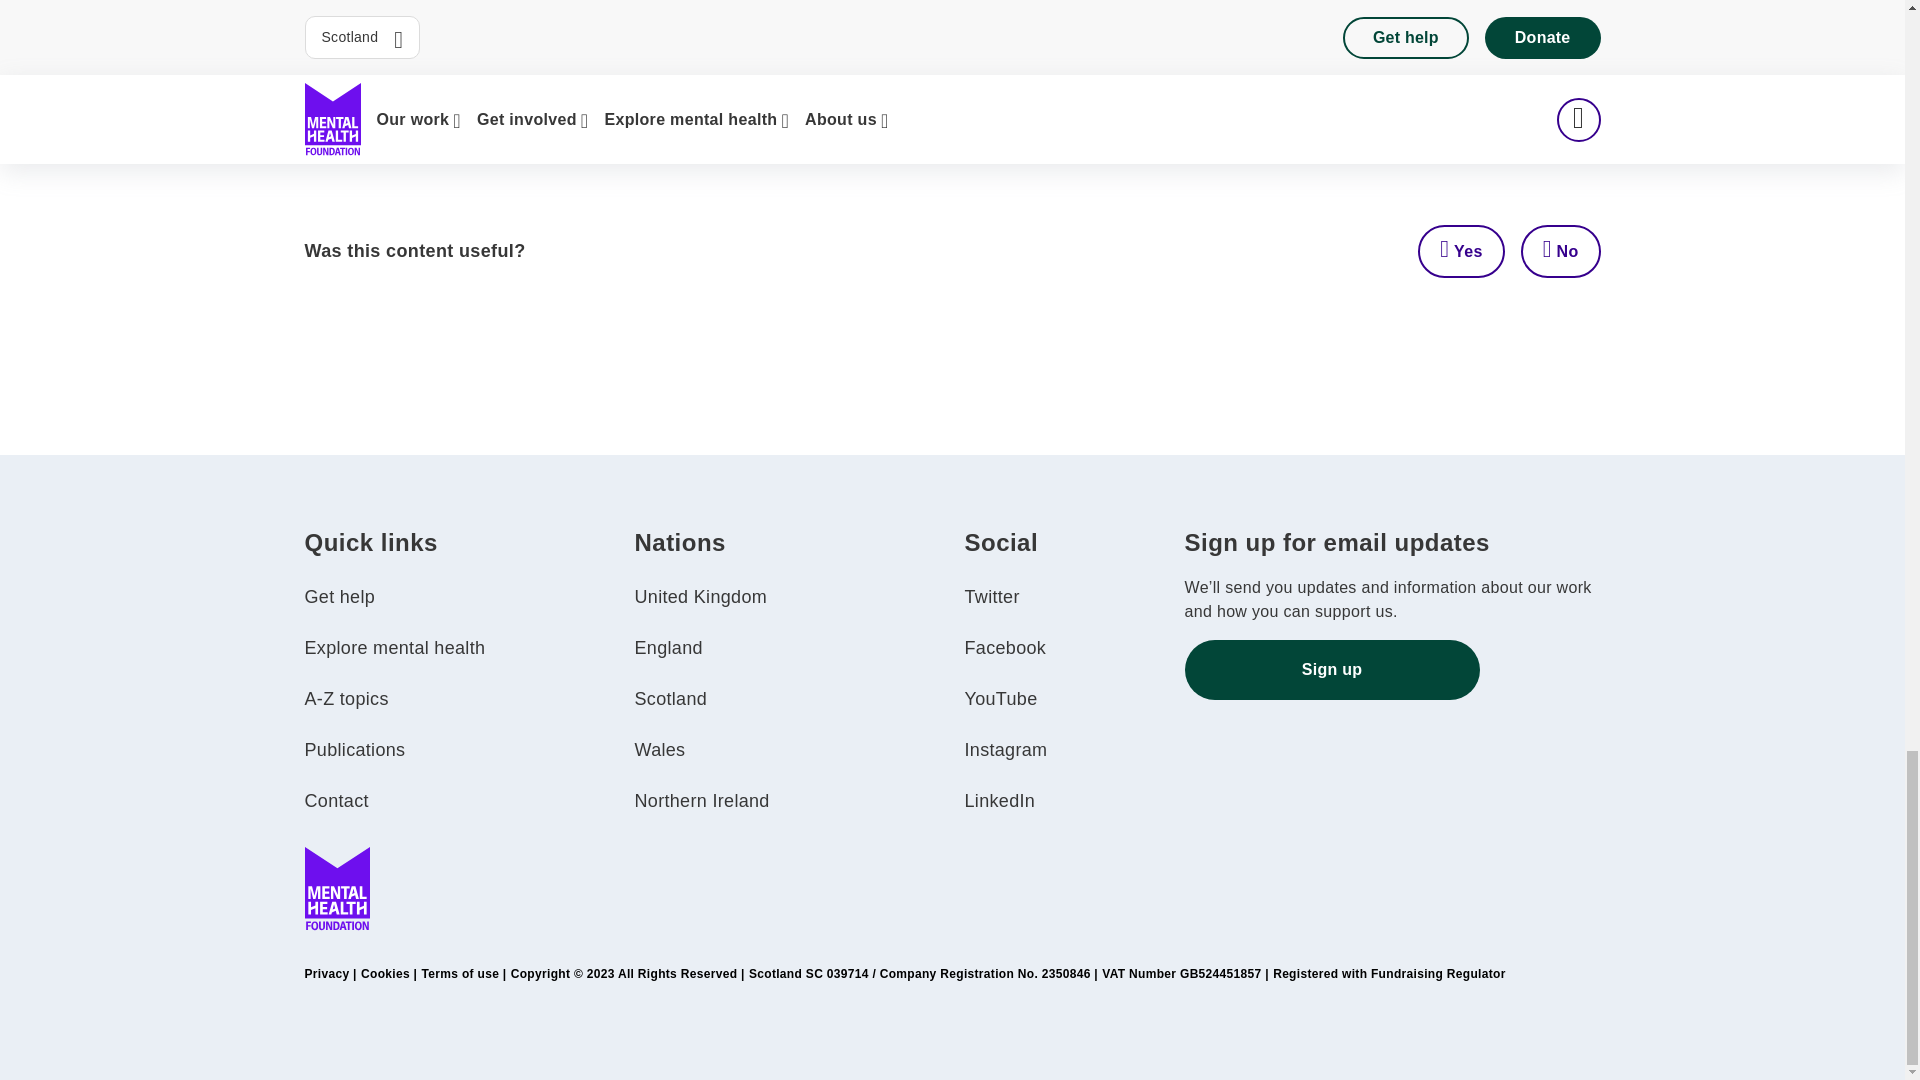 The width and height of the screenshot is (1920, 1080). I want to click on Twitter, so click(991, 596).